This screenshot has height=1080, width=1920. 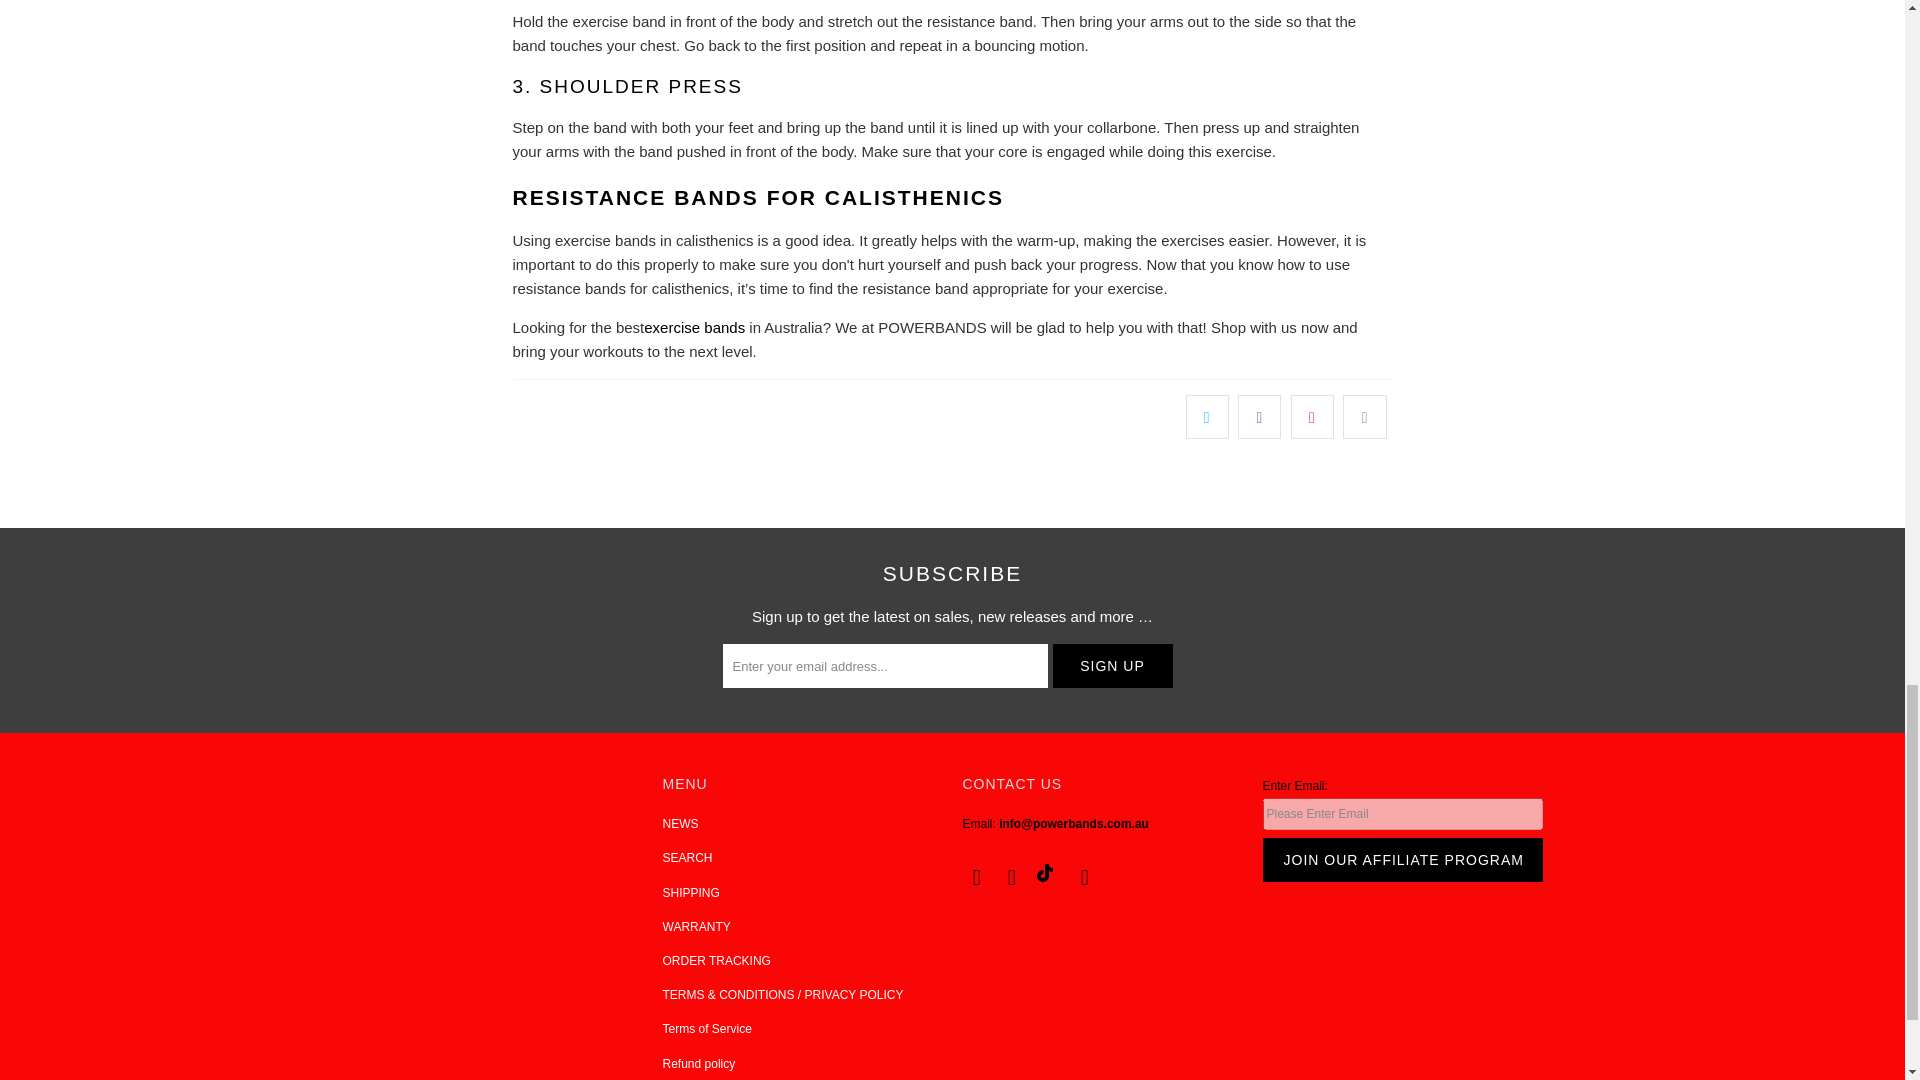 I want to click on Join Our Affiliate Program, so click(x=1401, y=860).